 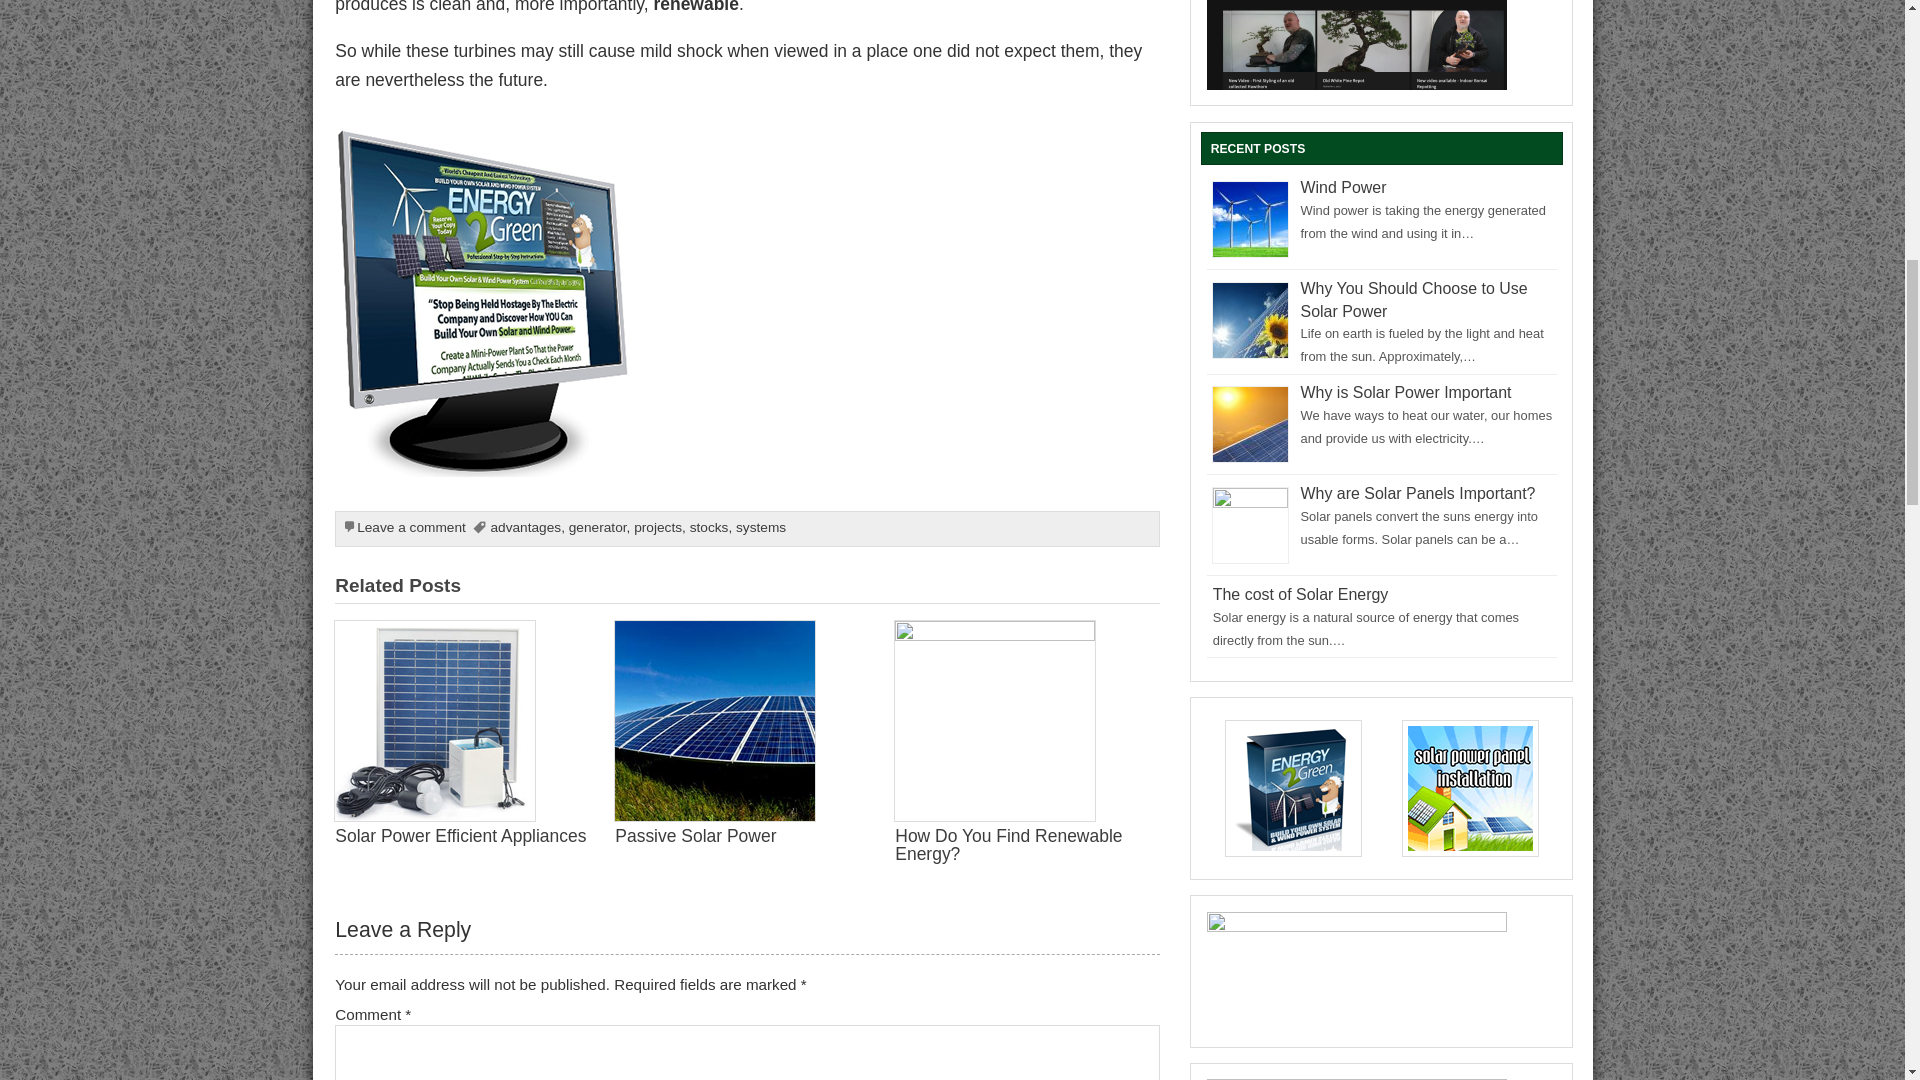 What do you see at coordinates (709, 526) in the screenshot?
I see `stocks` at bounding box center [709, 526].